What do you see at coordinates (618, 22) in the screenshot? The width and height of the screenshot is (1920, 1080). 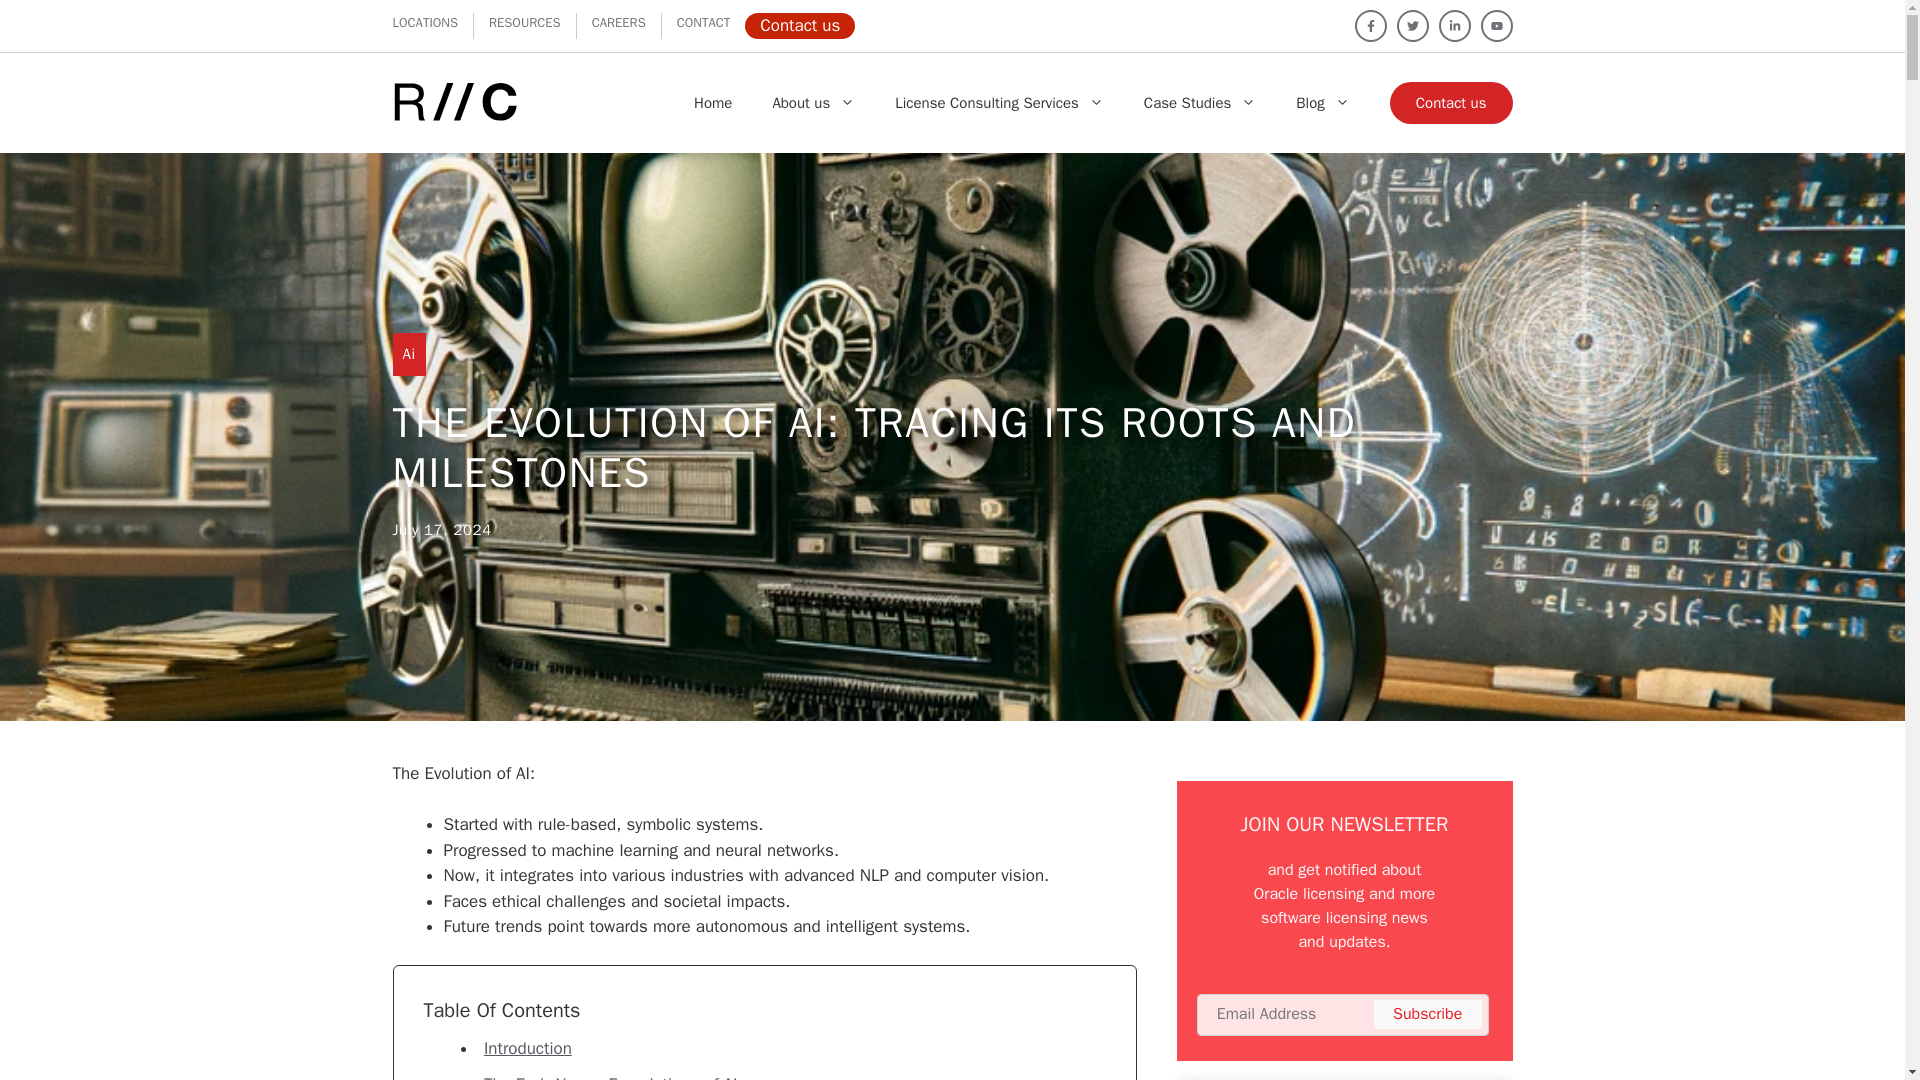 I see `Careers` at bounding box center [618, 22].